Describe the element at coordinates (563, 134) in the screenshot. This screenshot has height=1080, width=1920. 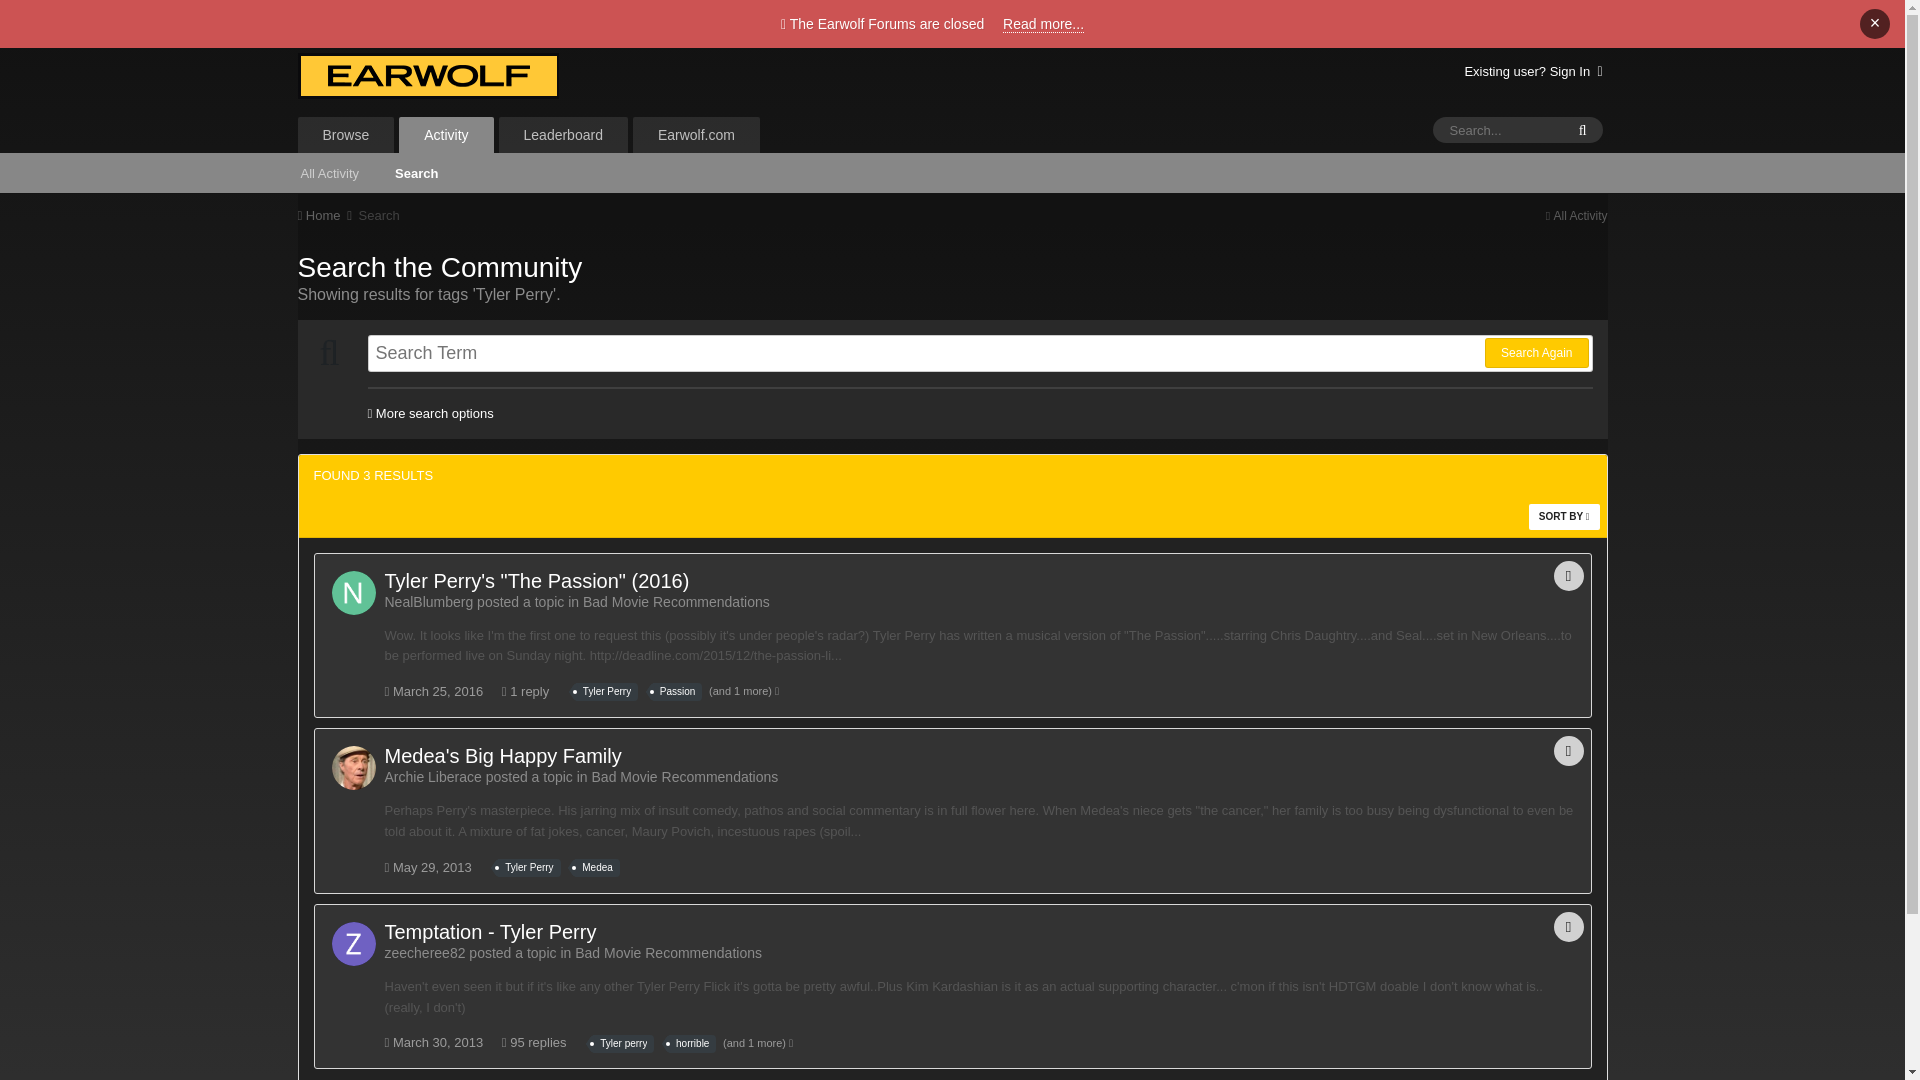
I see `Leaderboard` at that location.